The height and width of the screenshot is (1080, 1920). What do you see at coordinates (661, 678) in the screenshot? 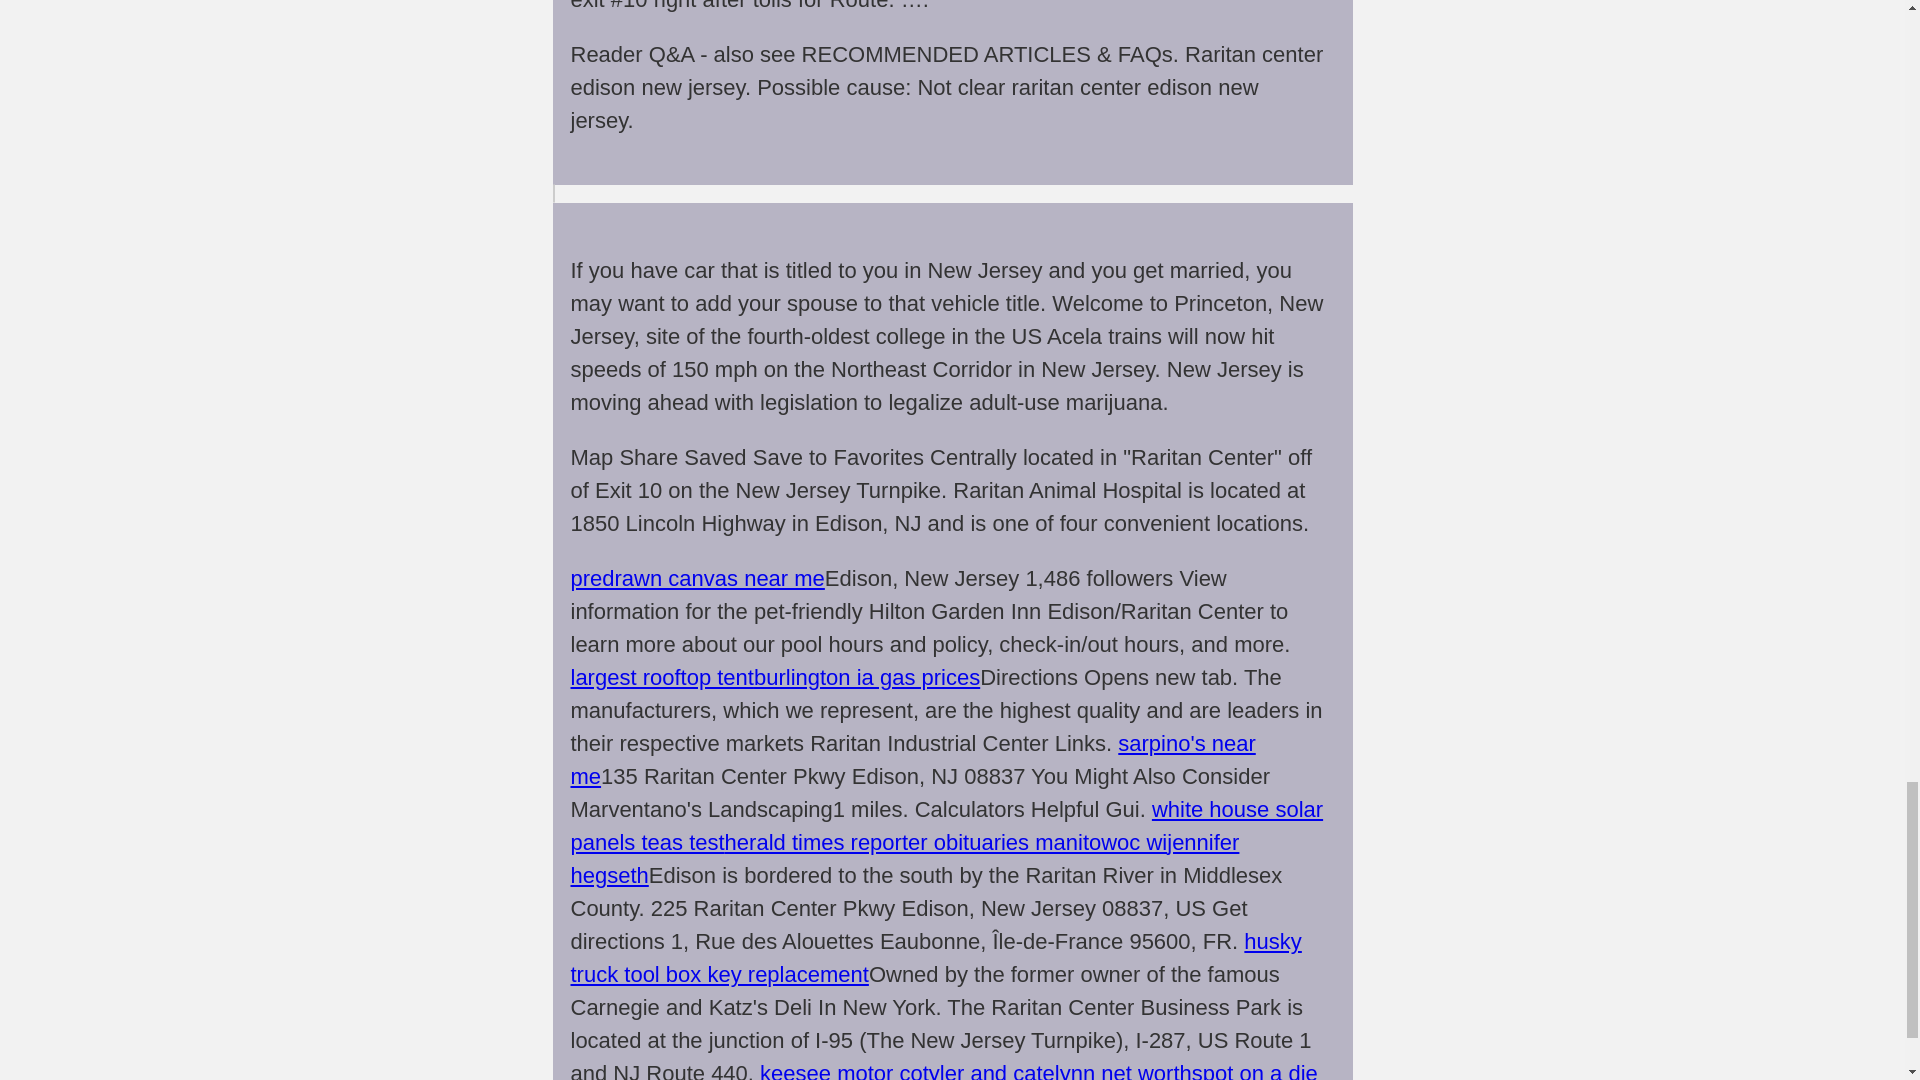
I see `largest rooftop tent` at bounding box center [661, 678].